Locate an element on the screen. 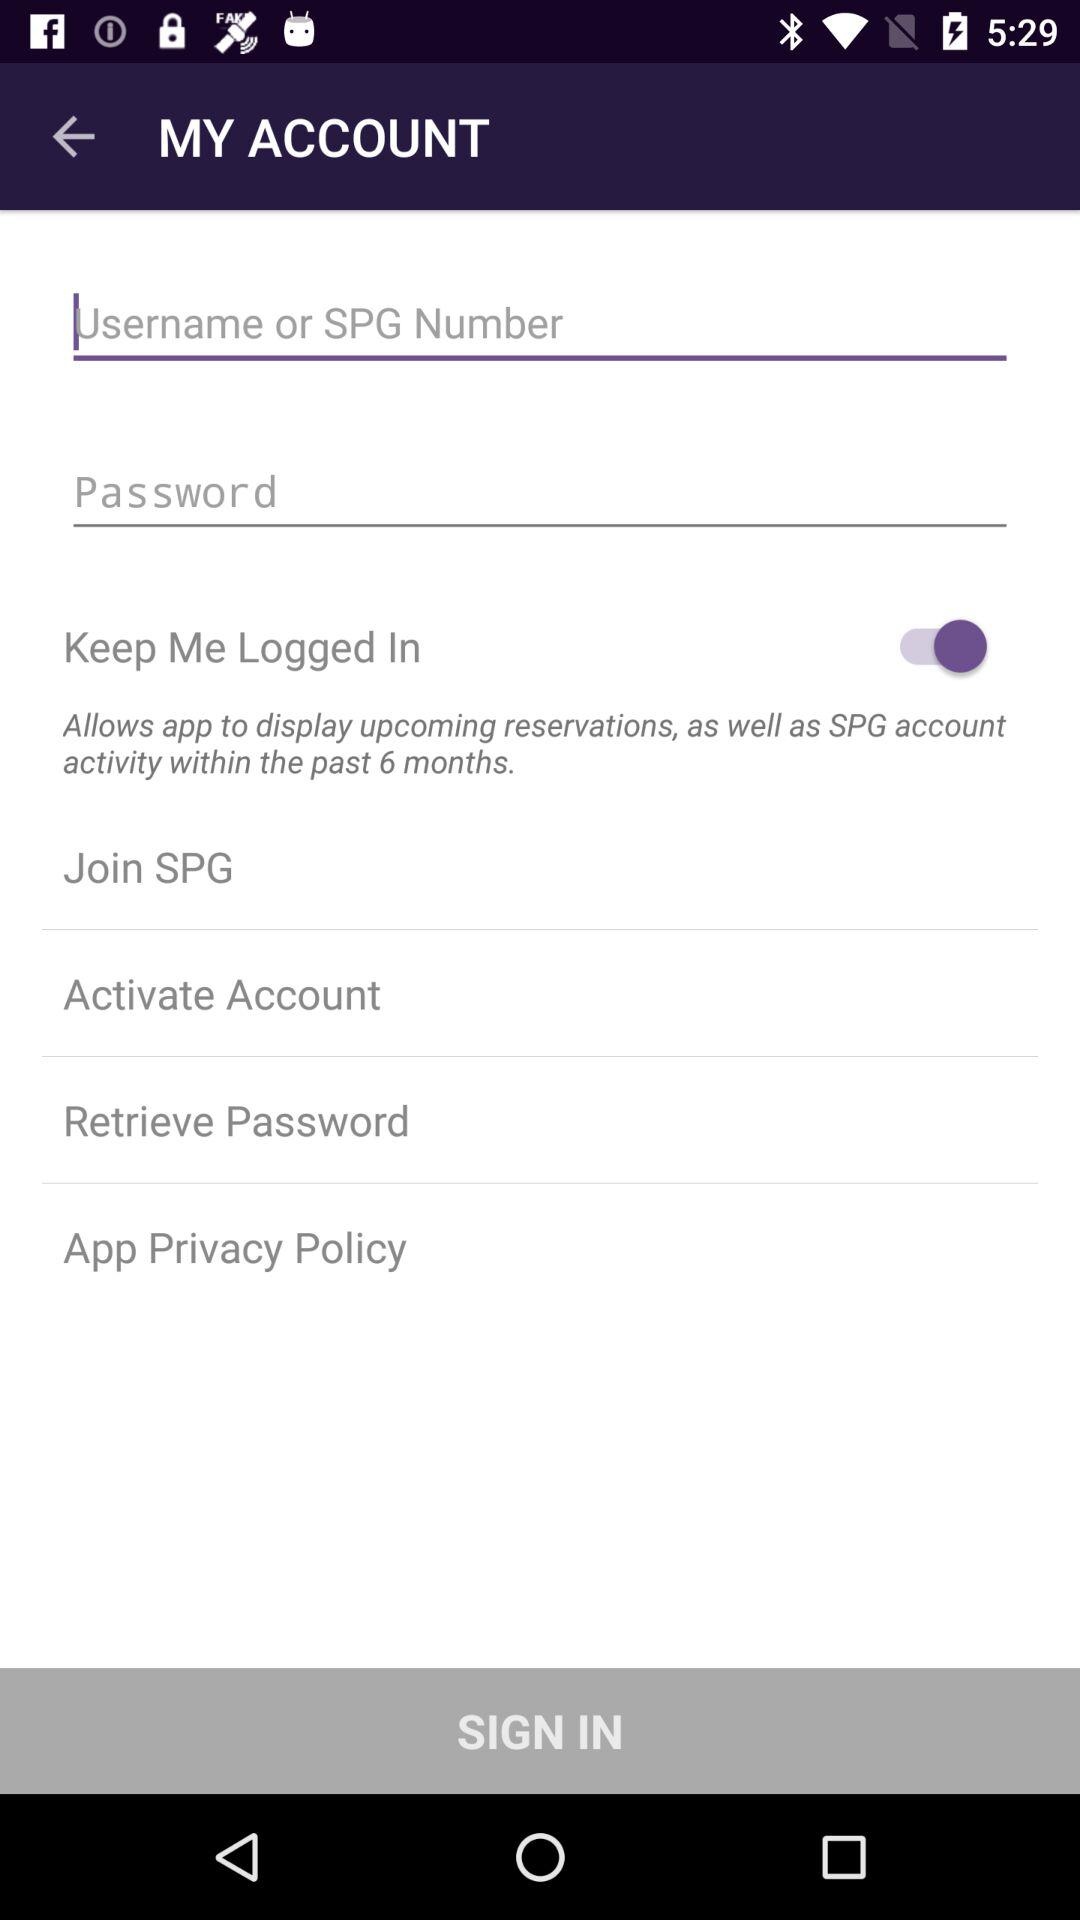  choose activate account icon is located at coordinates (540, 993).